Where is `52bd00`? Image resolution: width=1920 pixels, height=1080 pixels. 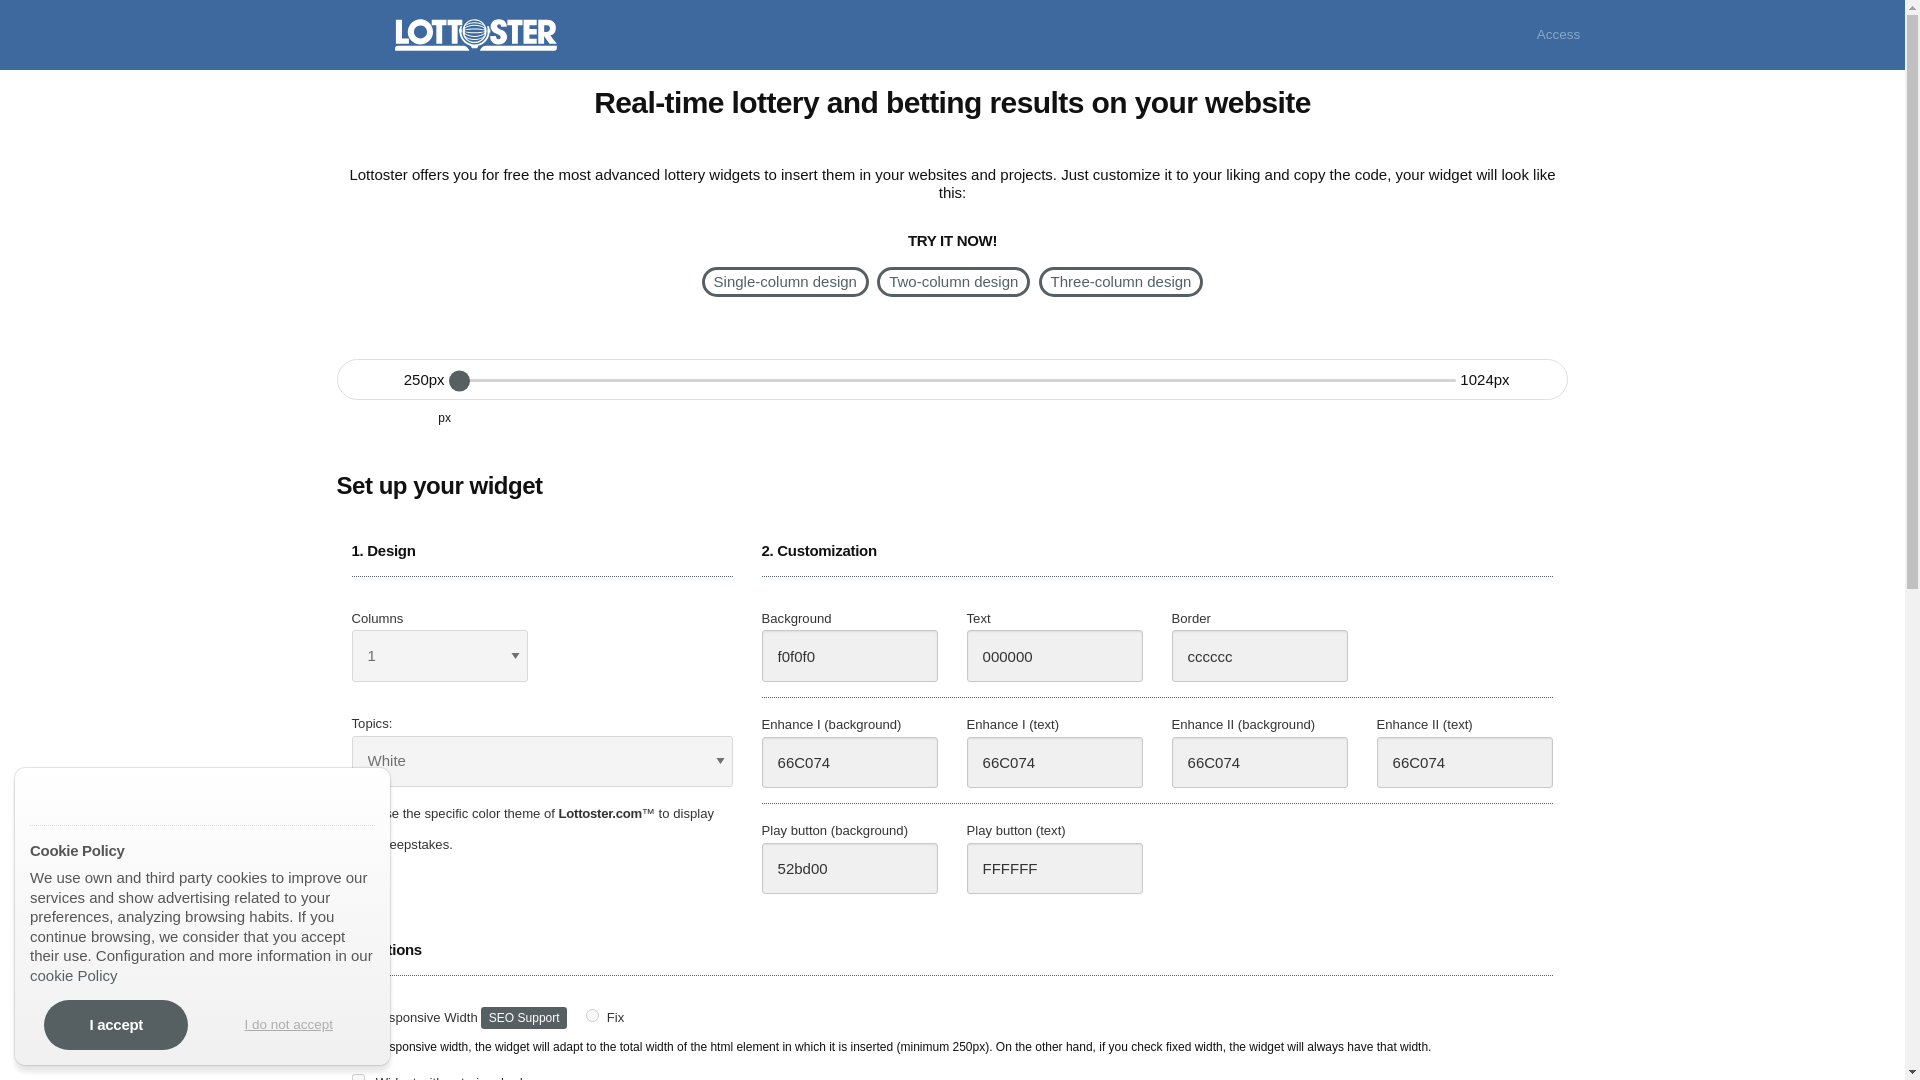
52bd00 is located at coordinates (850, 869).